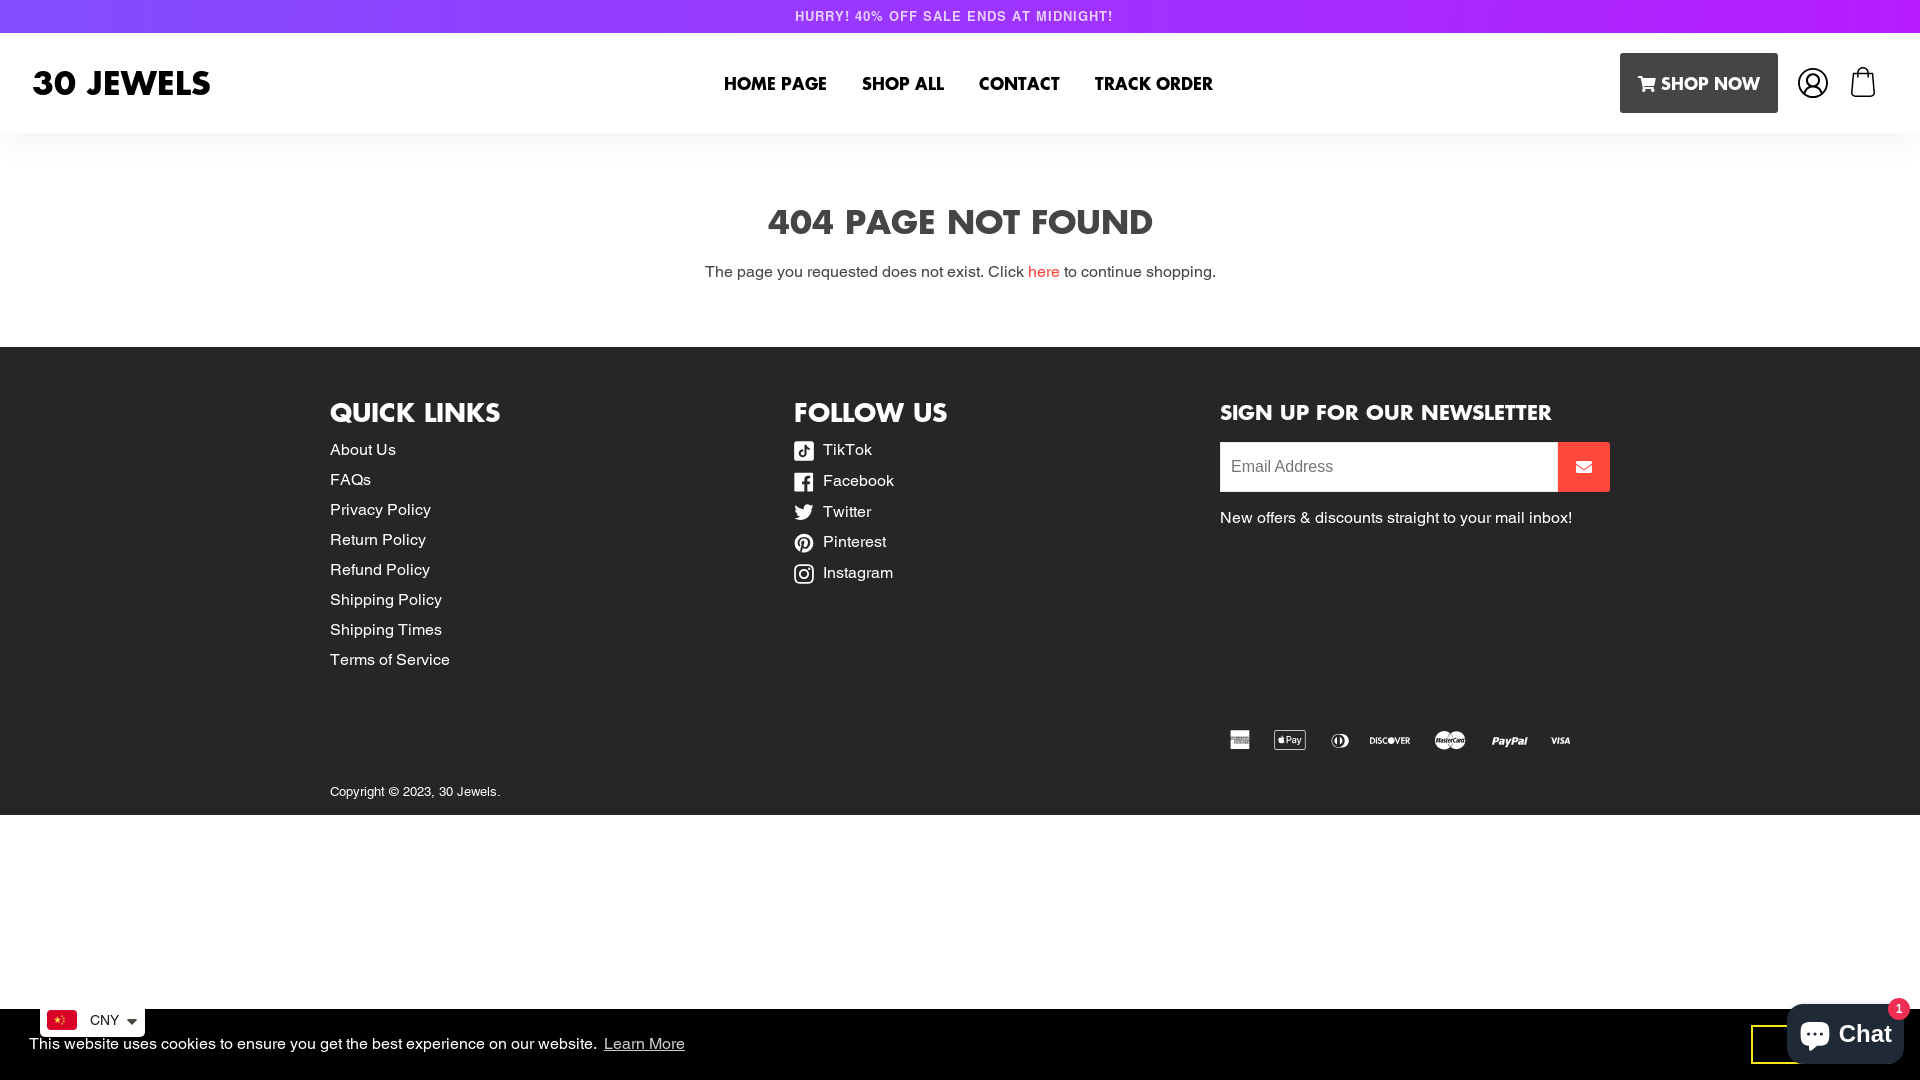 The width and height of the screenshot is (1920, 1080). Describe the element at coordinates (1154, 83) in the screenshot. I see `TRACK ORDER` at that location.